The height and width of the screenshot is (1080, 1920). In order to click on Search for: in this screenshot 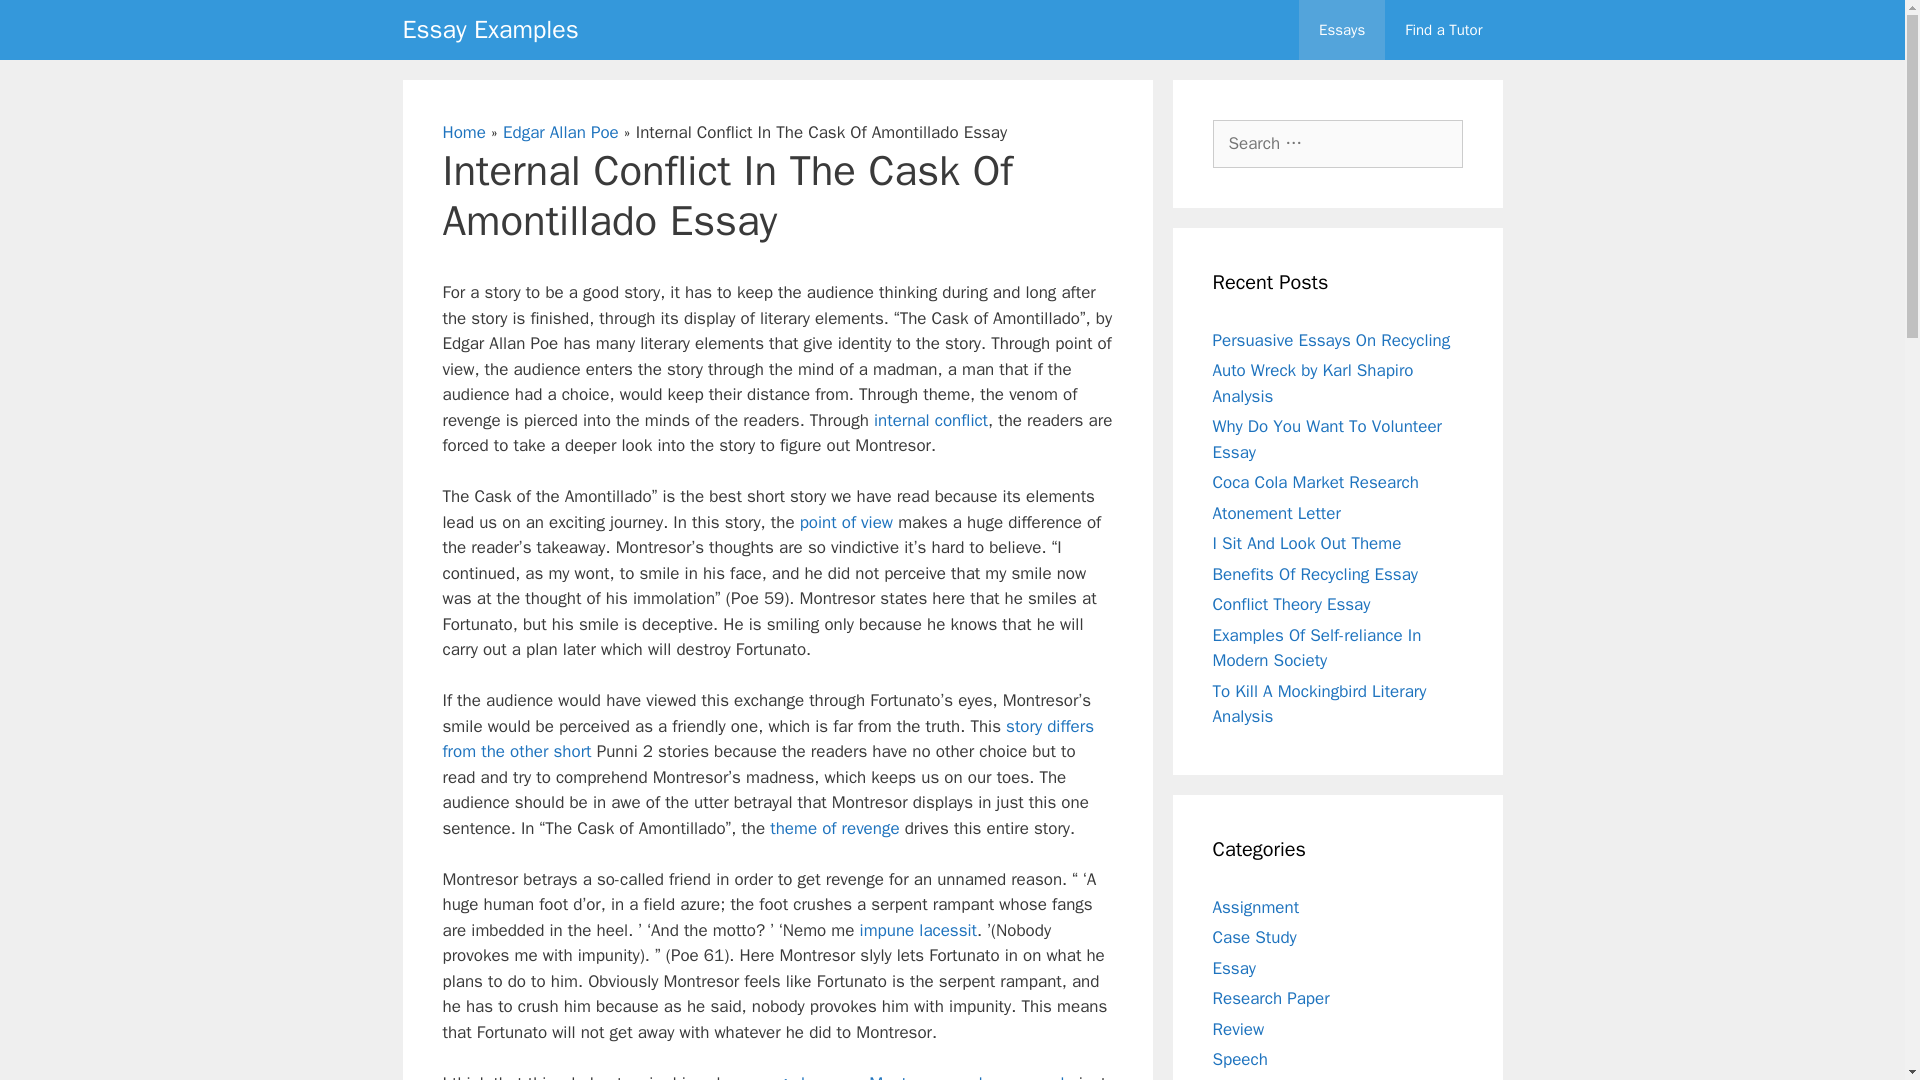, I will do `click(1336, 144)`.